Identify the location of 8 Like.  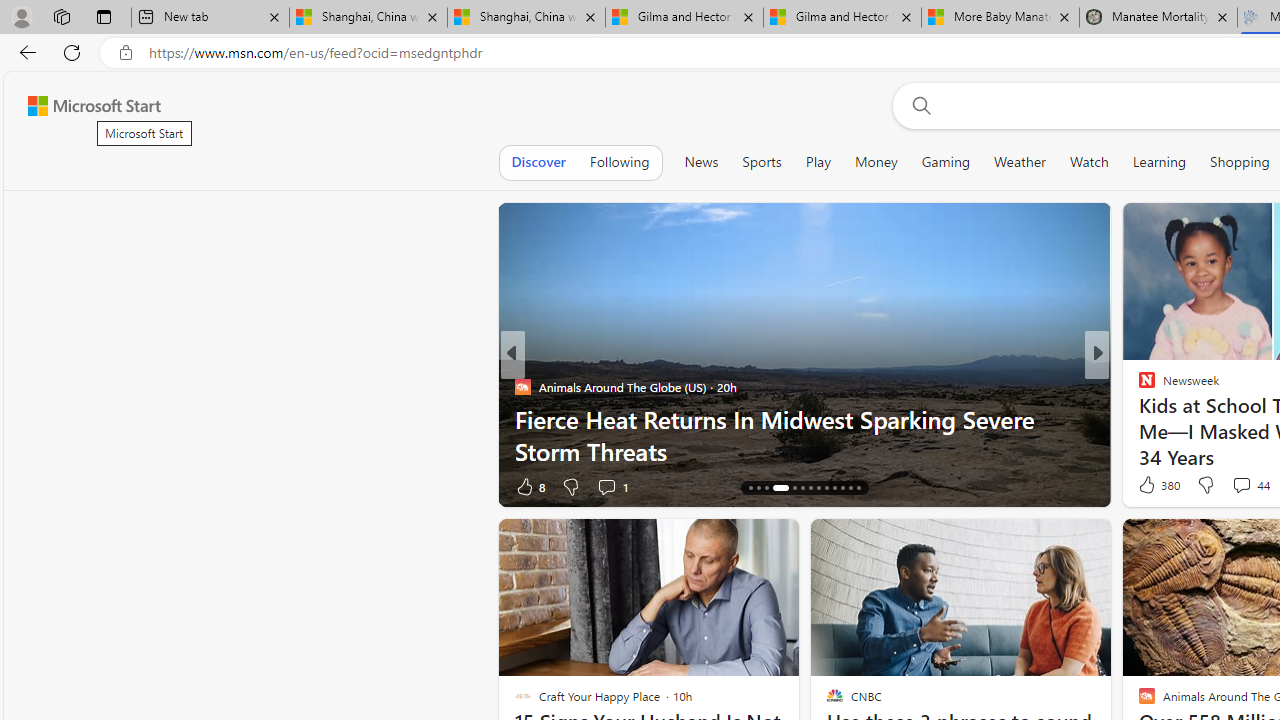
(528, 486).